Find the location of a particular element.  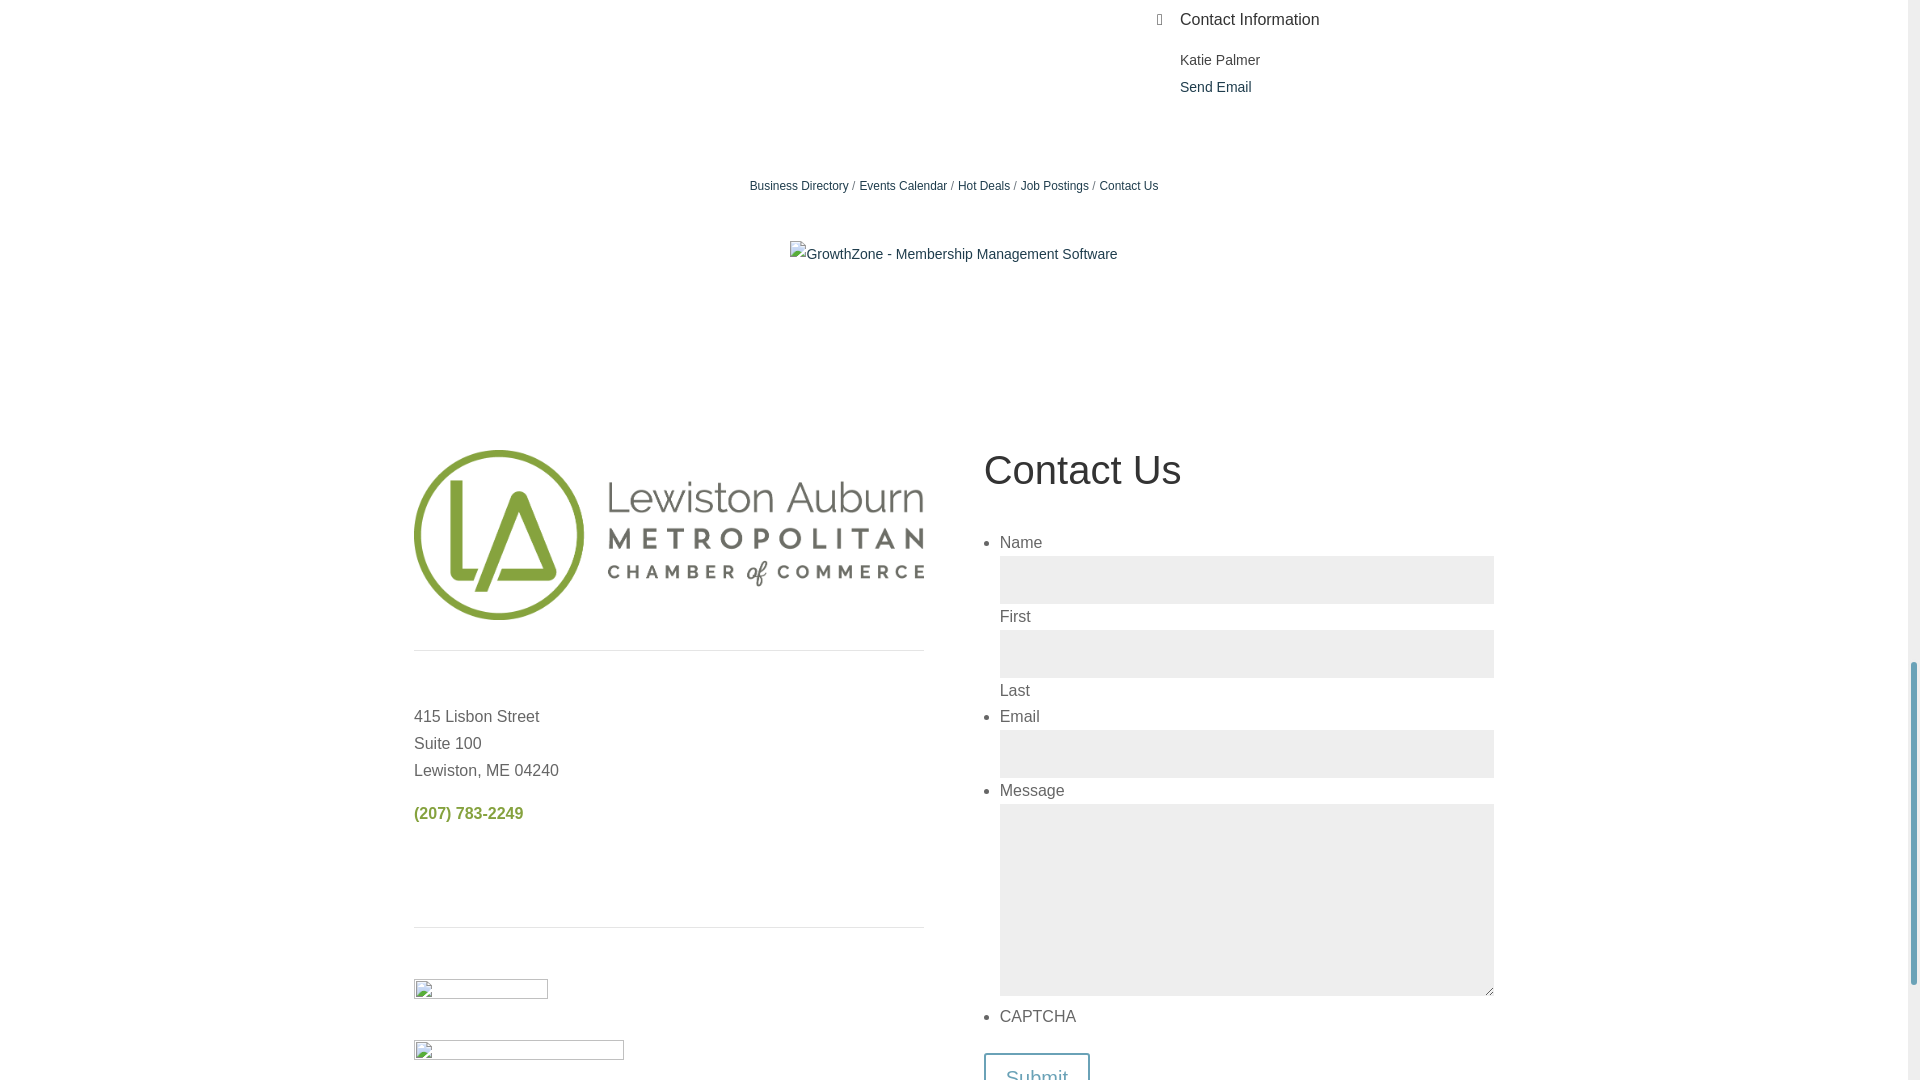

Follow on X is located at coordinates (469, 872).